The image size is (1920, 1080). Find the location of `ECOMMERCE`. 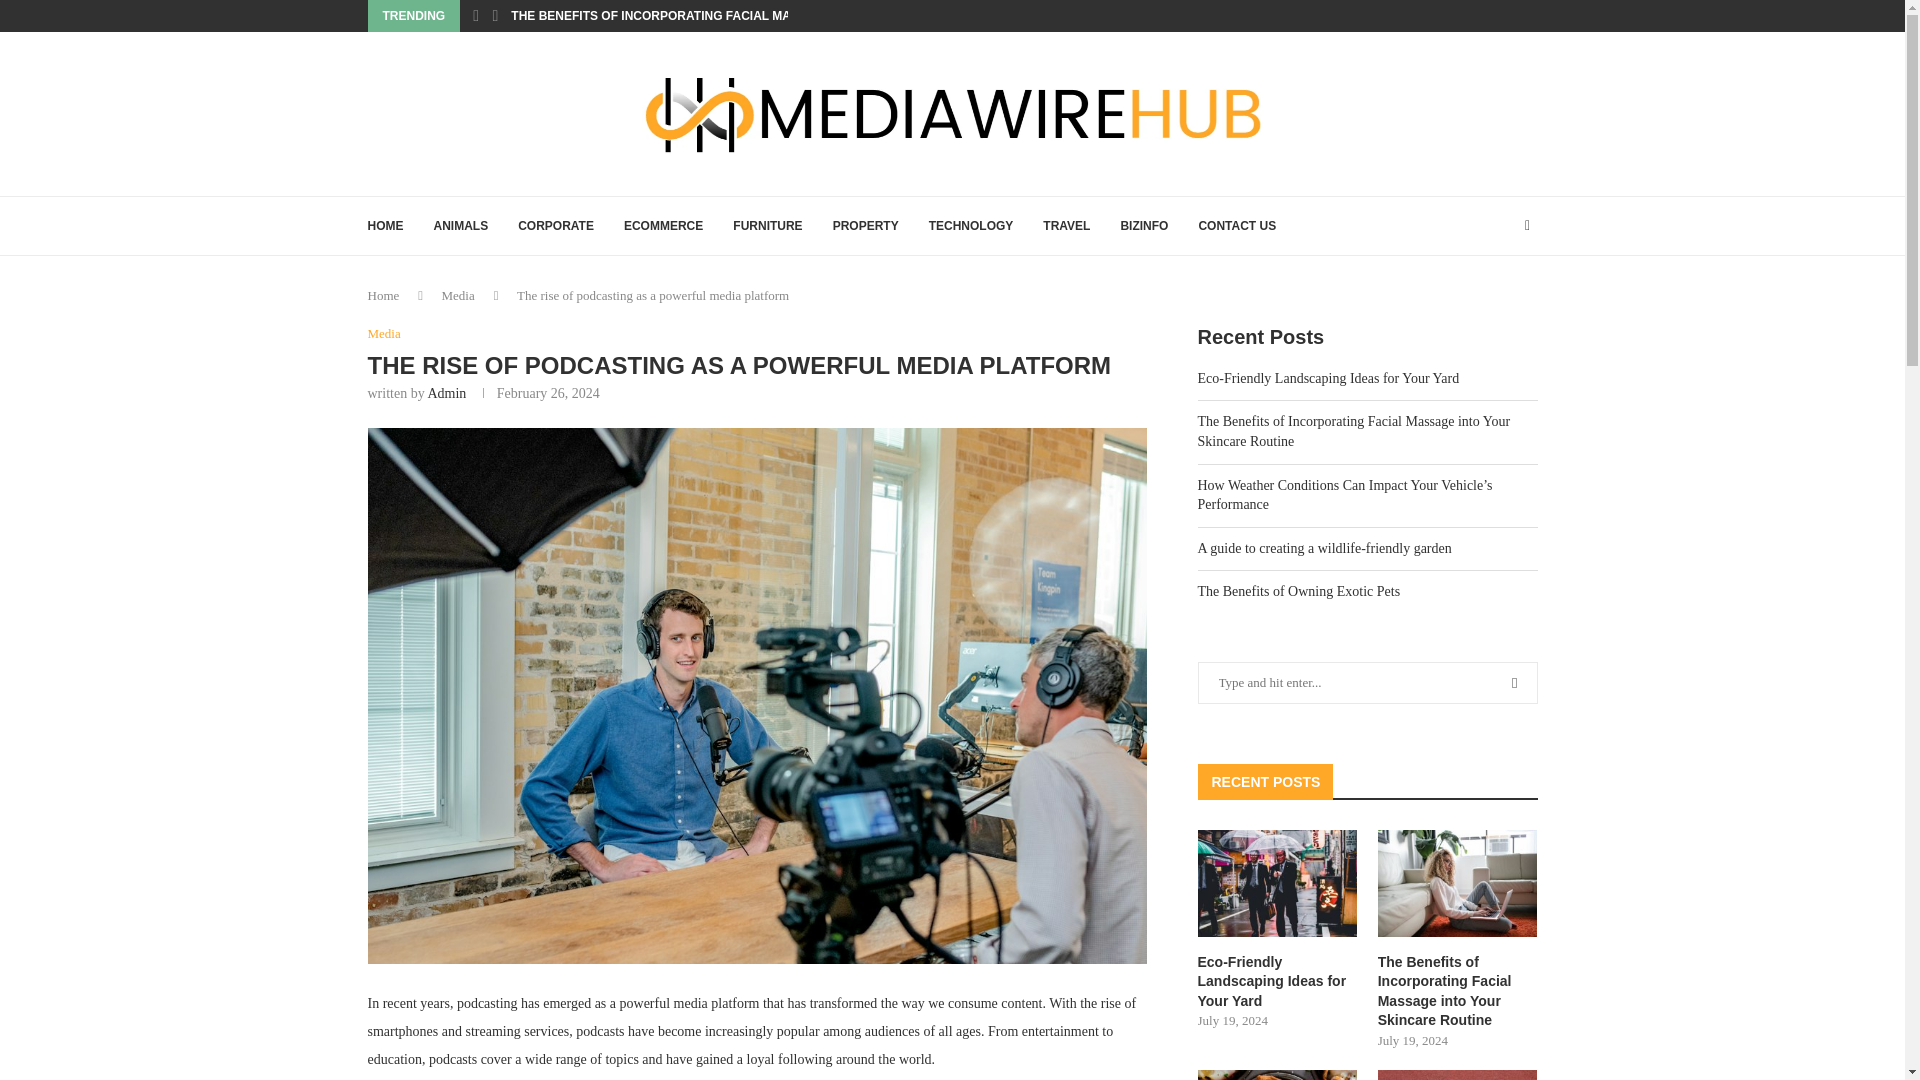

ECOMMERCE is located at coordinates (663, 225).